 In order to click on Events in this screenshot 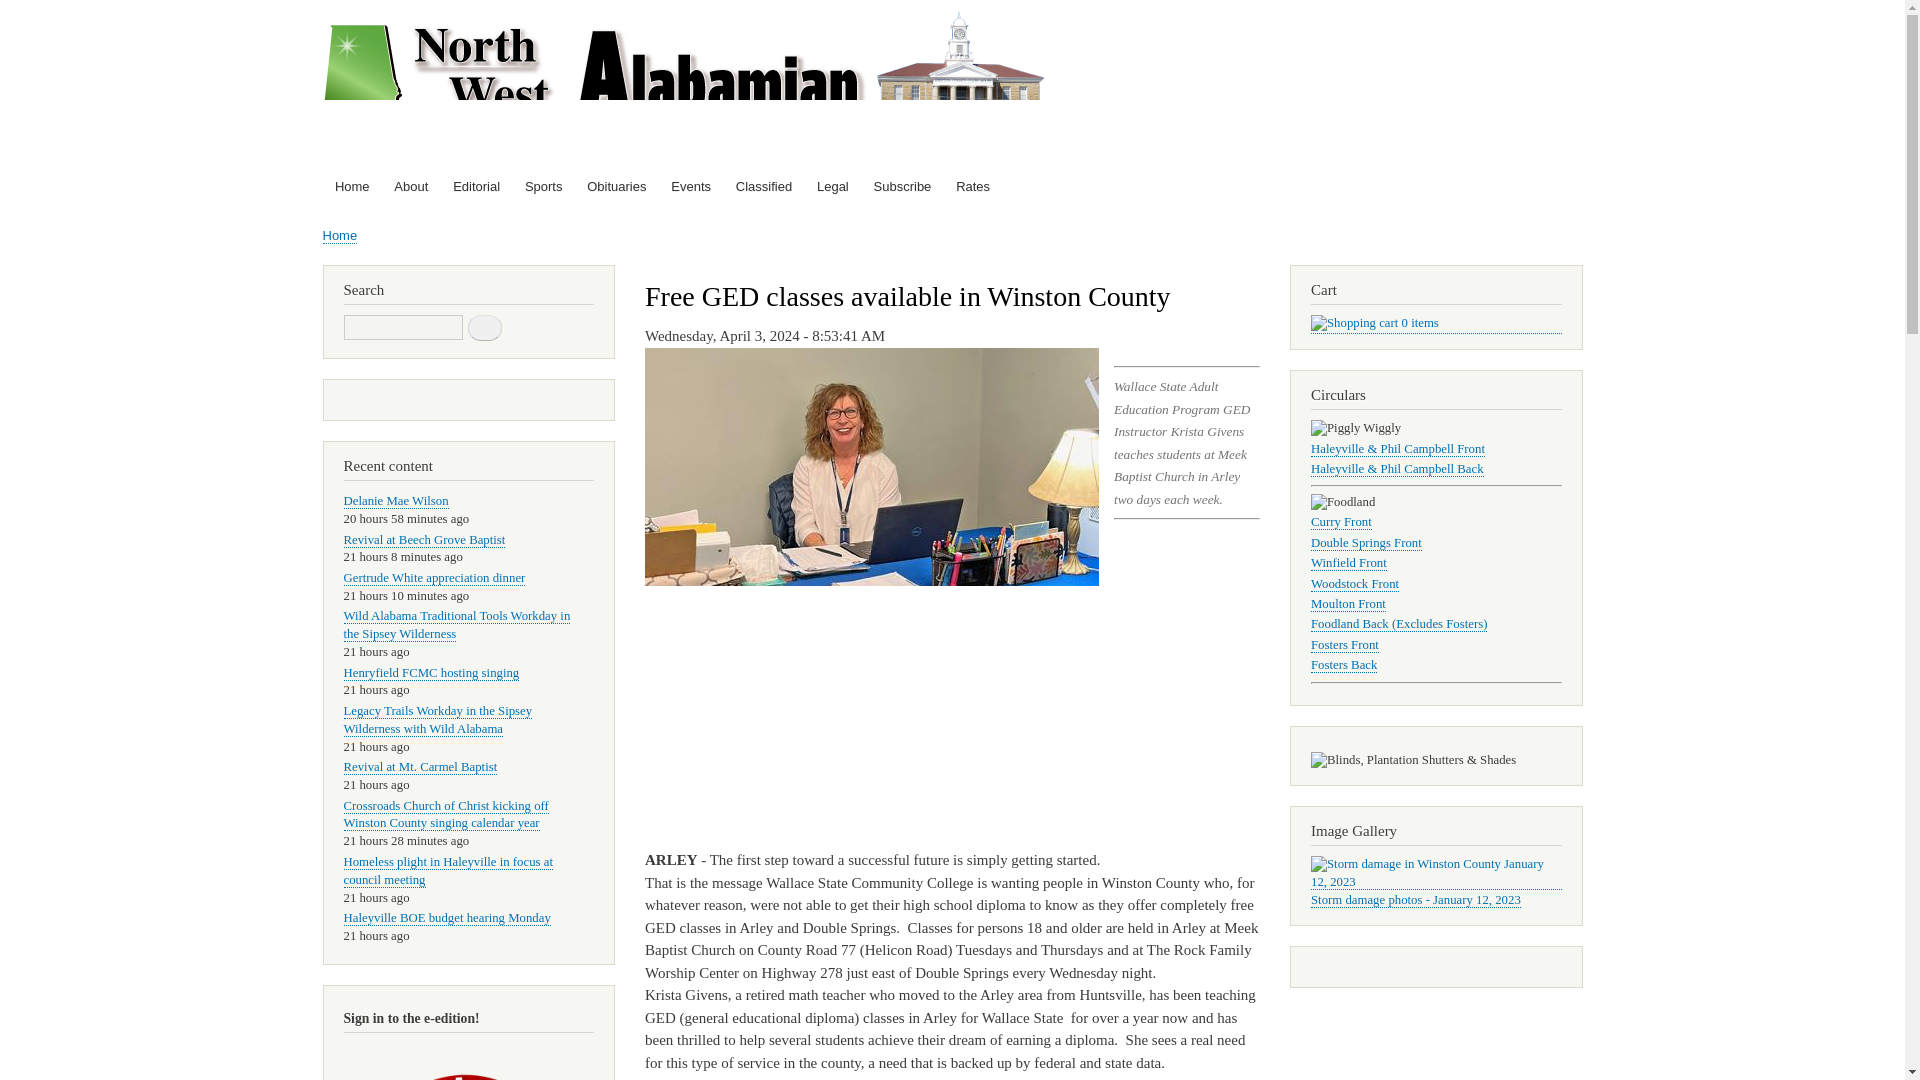, I will do `click(690, 187)`.